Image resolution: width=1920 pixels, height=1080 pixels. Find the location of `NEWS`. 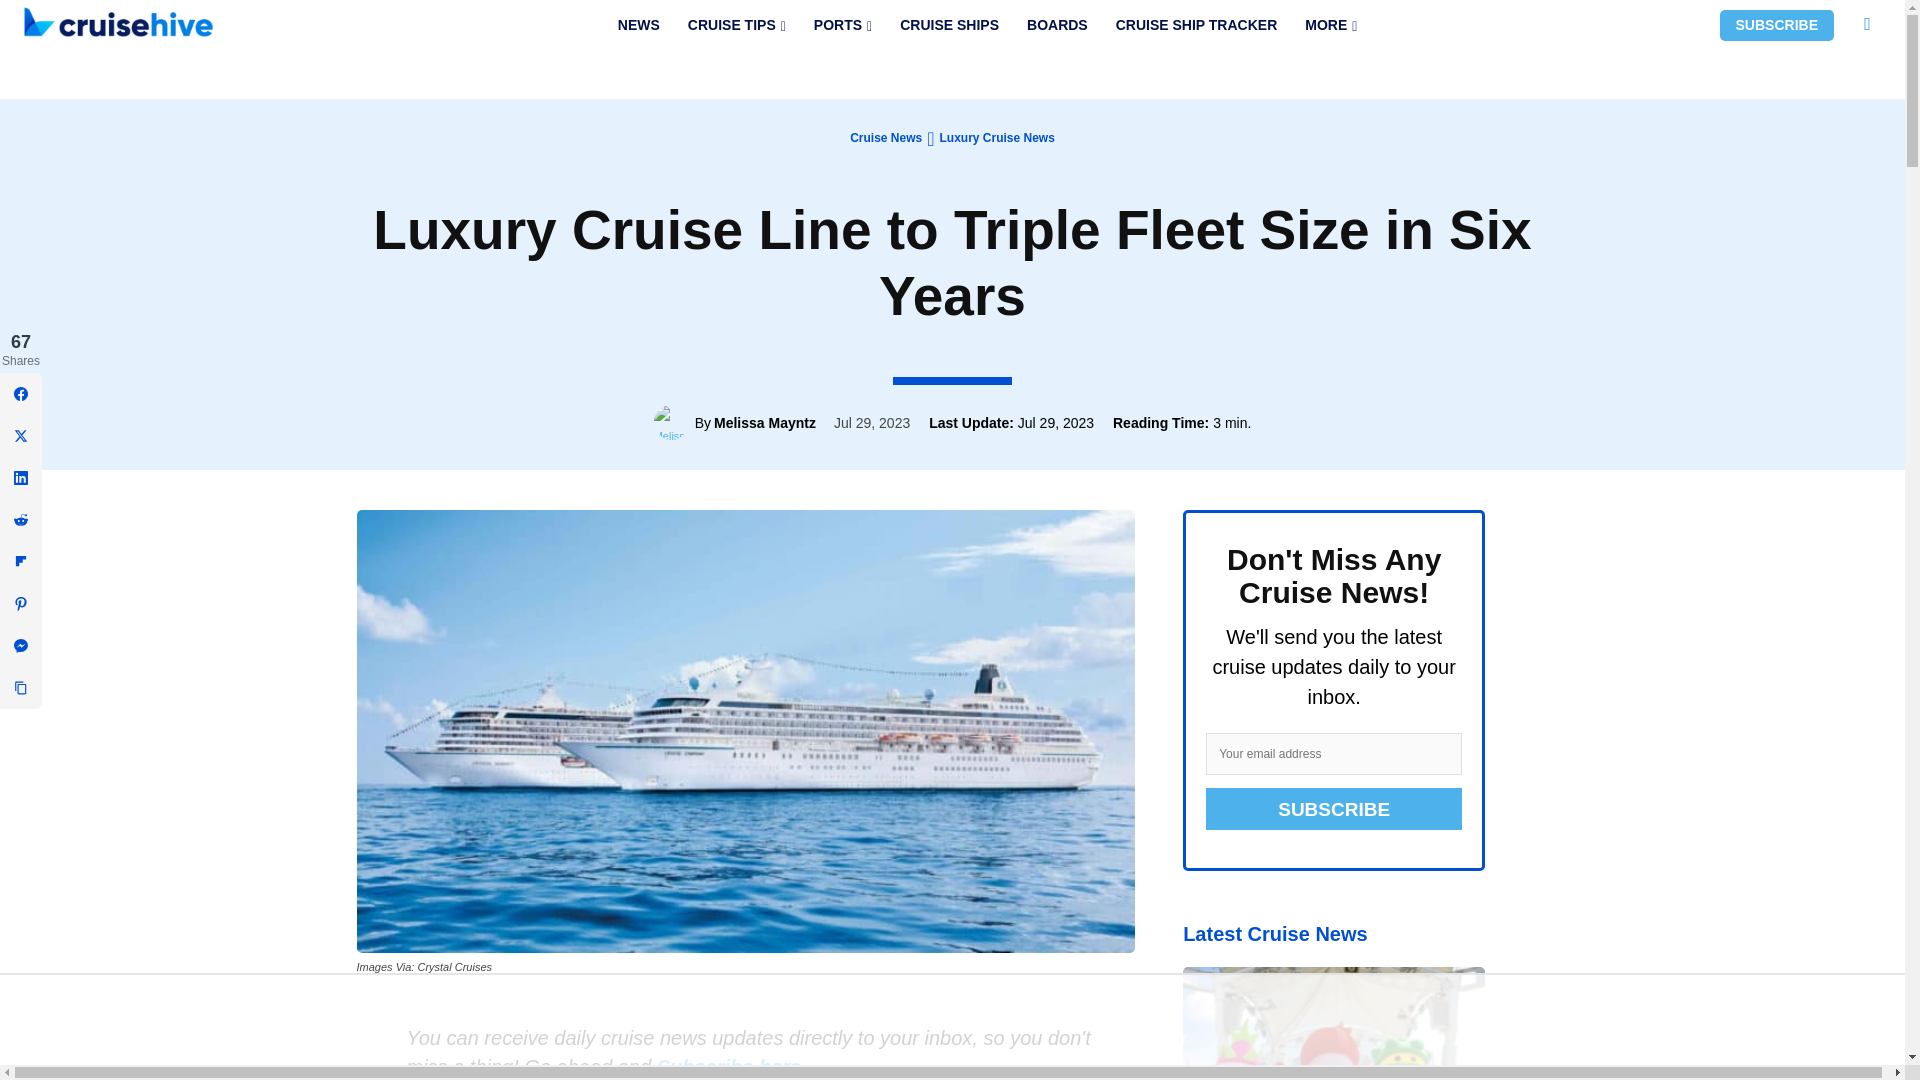

NEWS is located at coordinates (638, 25).